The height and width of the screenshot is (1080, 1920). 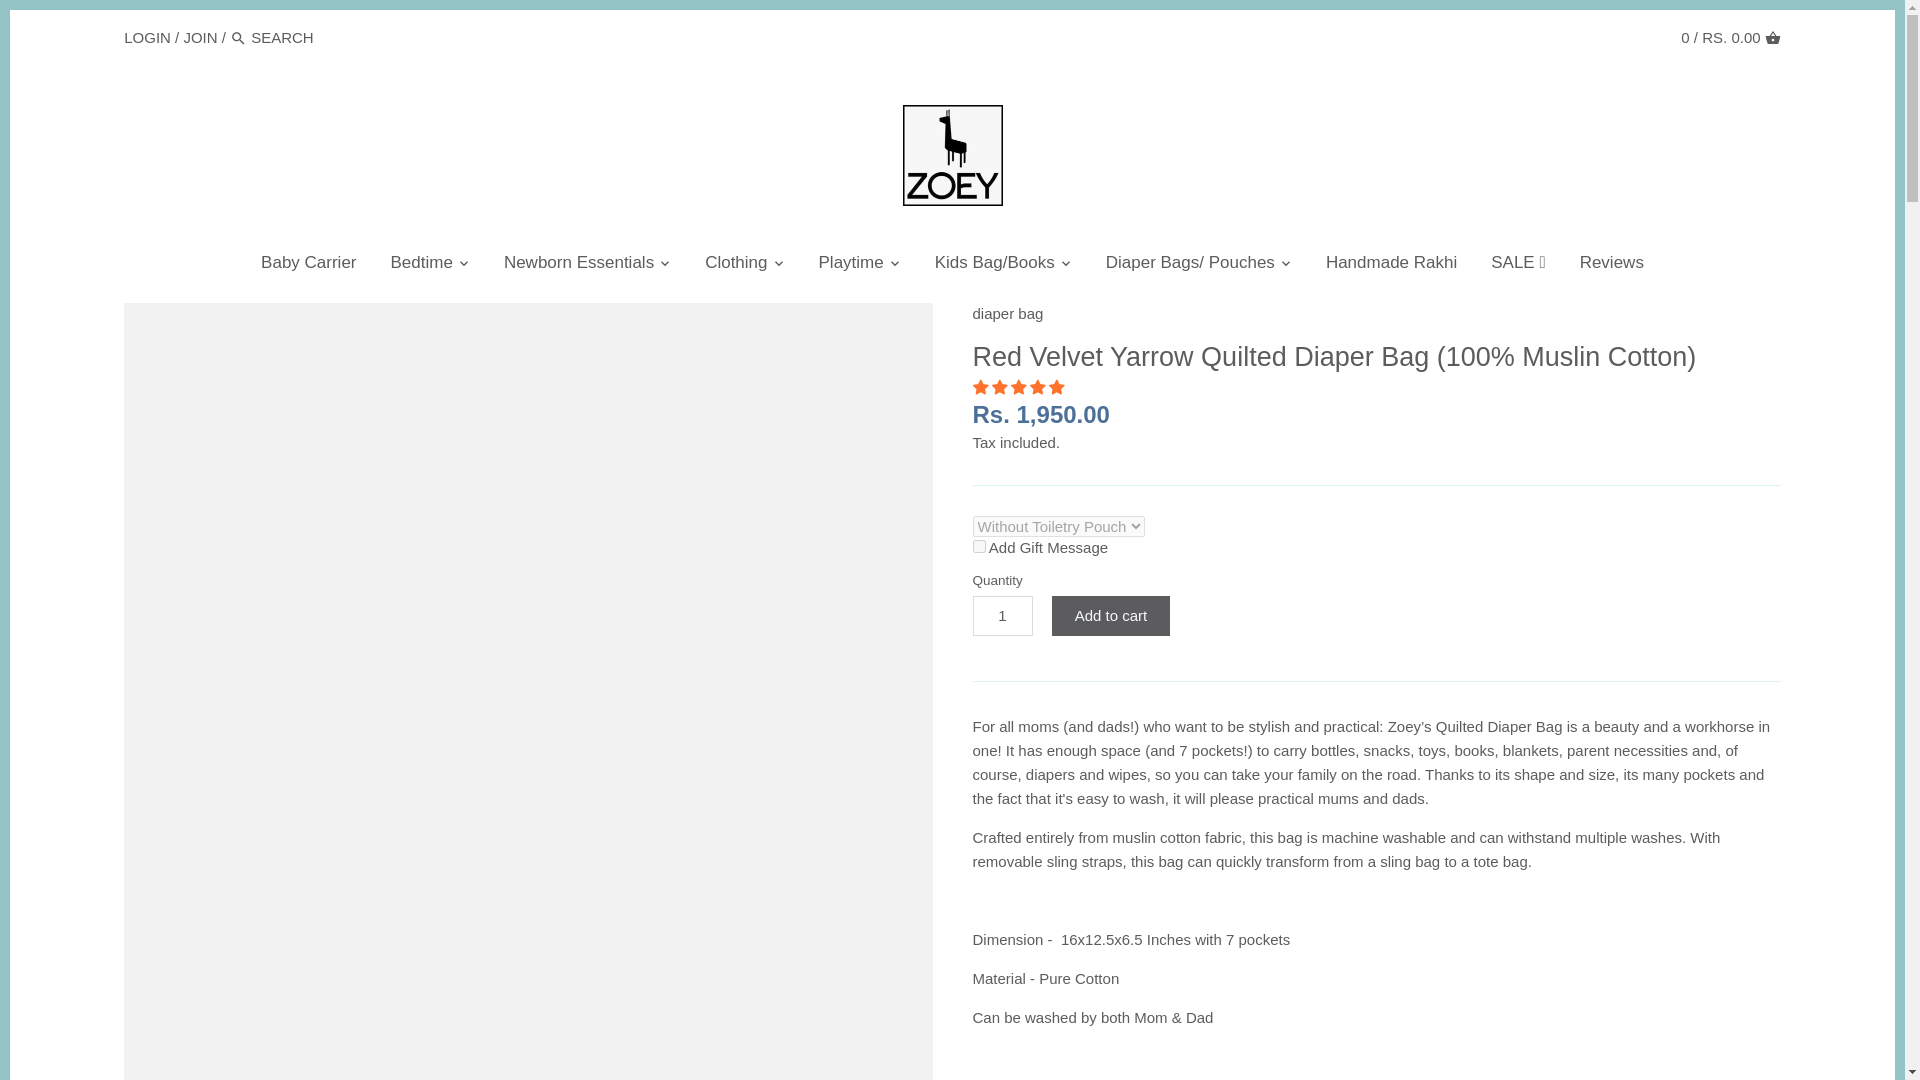 I want to click on Baby Carrier, so click(x=308, y=267).